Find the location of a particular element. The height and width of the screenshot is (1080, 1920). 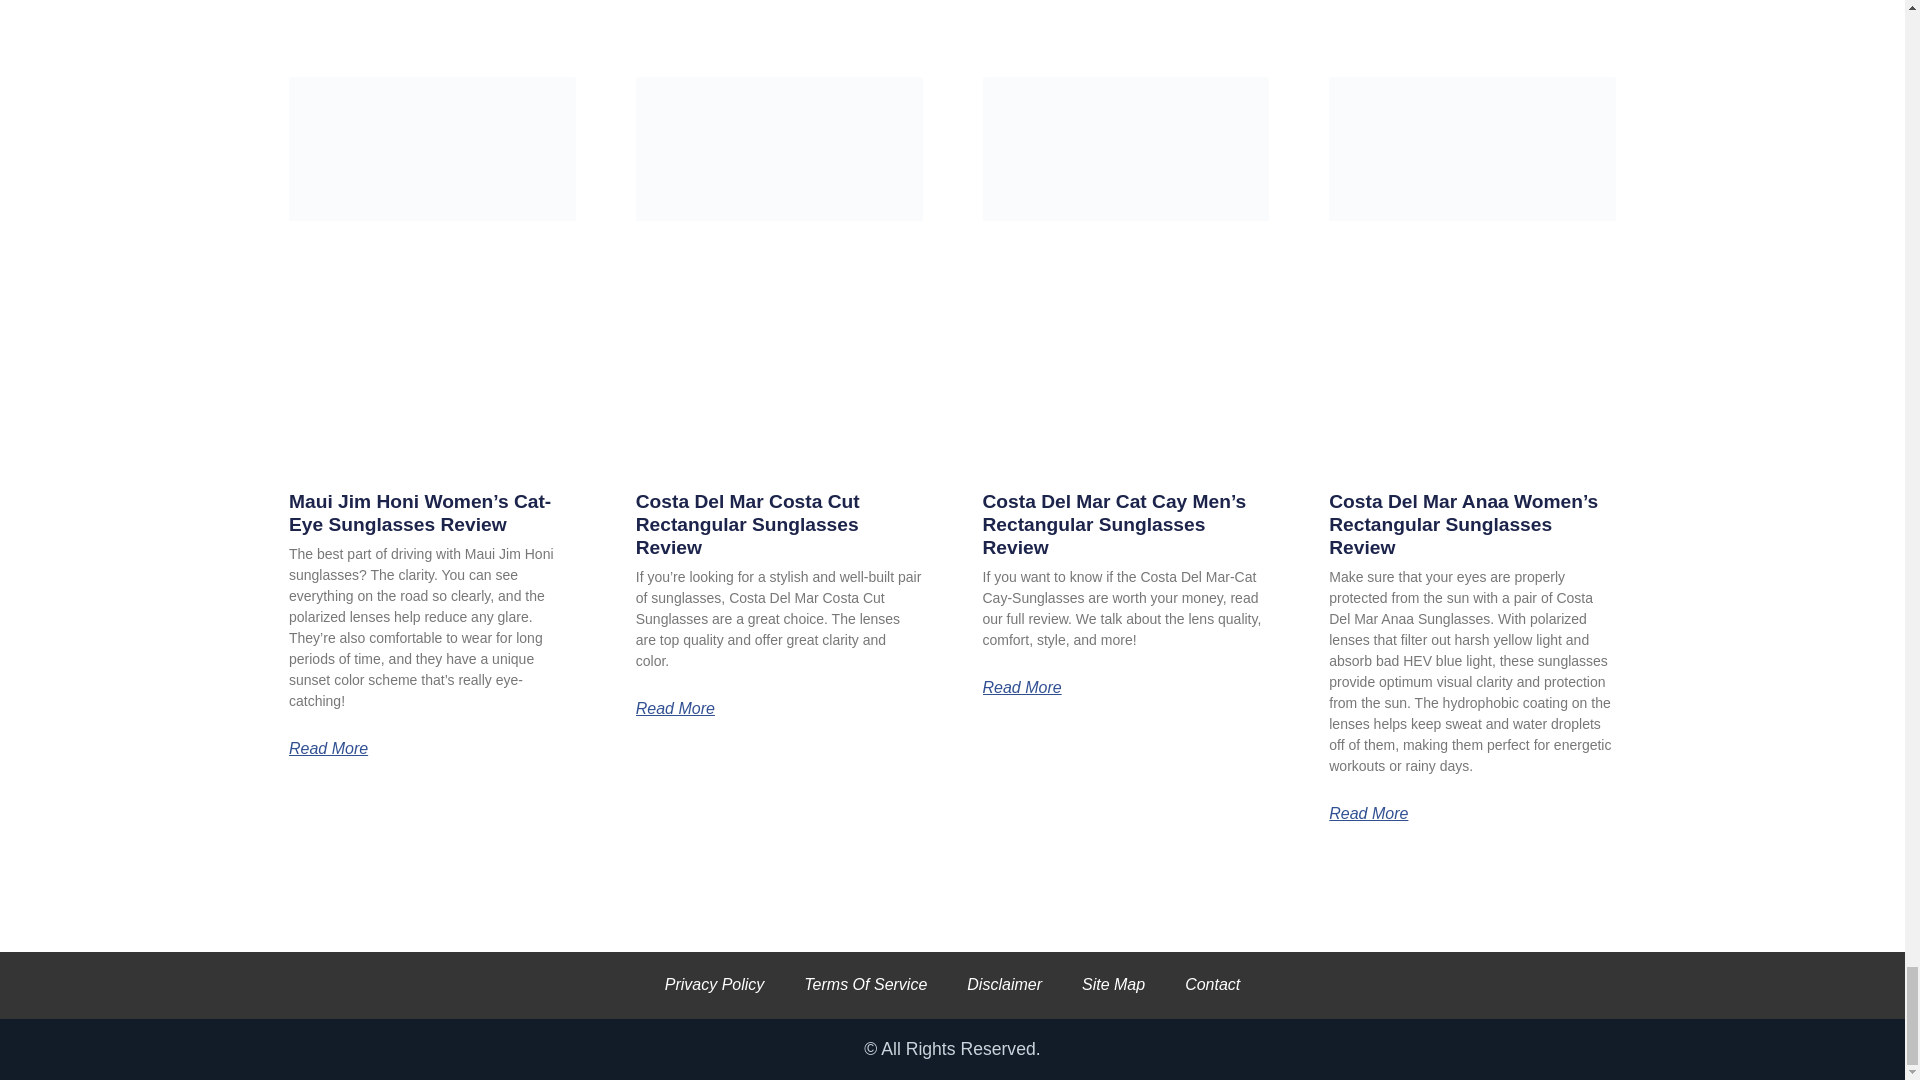

Read More is located at coordinates (1368, 813).